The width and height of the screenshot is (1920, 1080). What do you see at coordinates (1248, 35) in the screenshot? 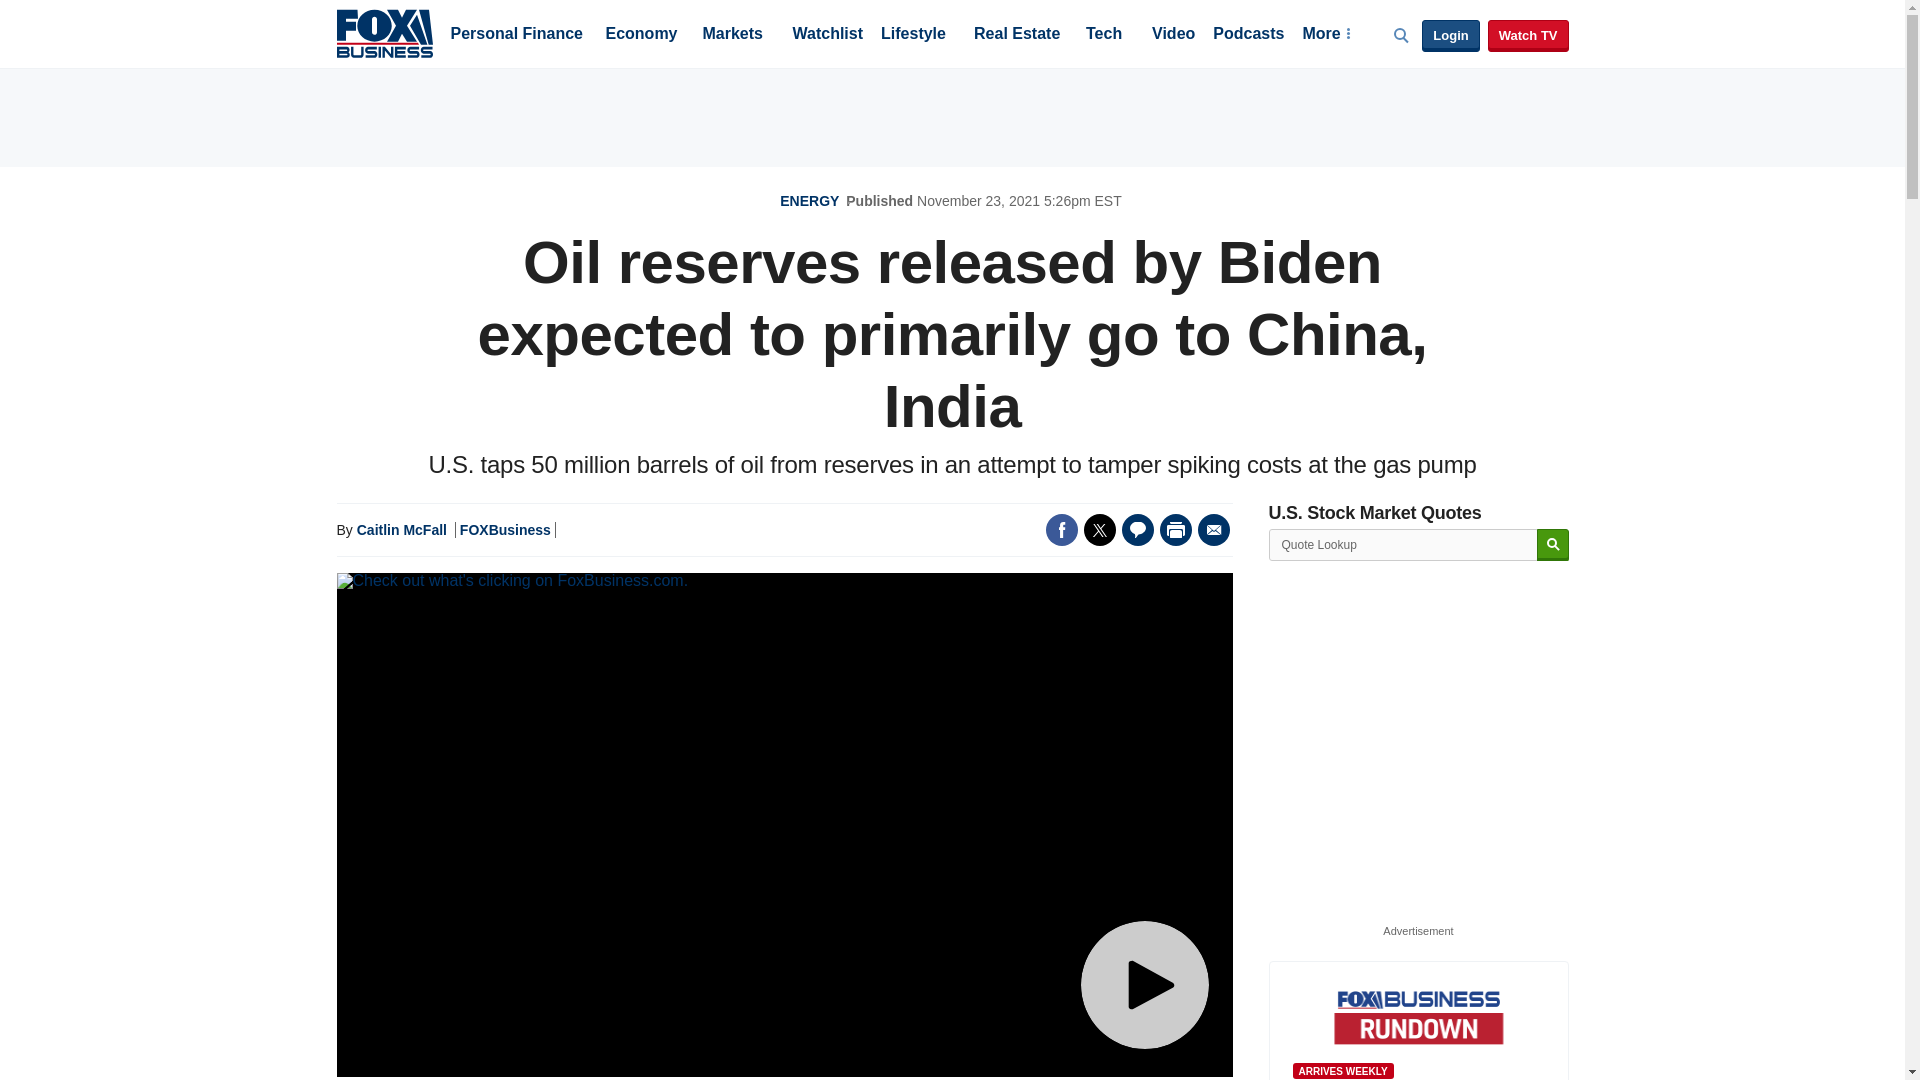
I see `Podcasts` at bounding box center [1248, 35].